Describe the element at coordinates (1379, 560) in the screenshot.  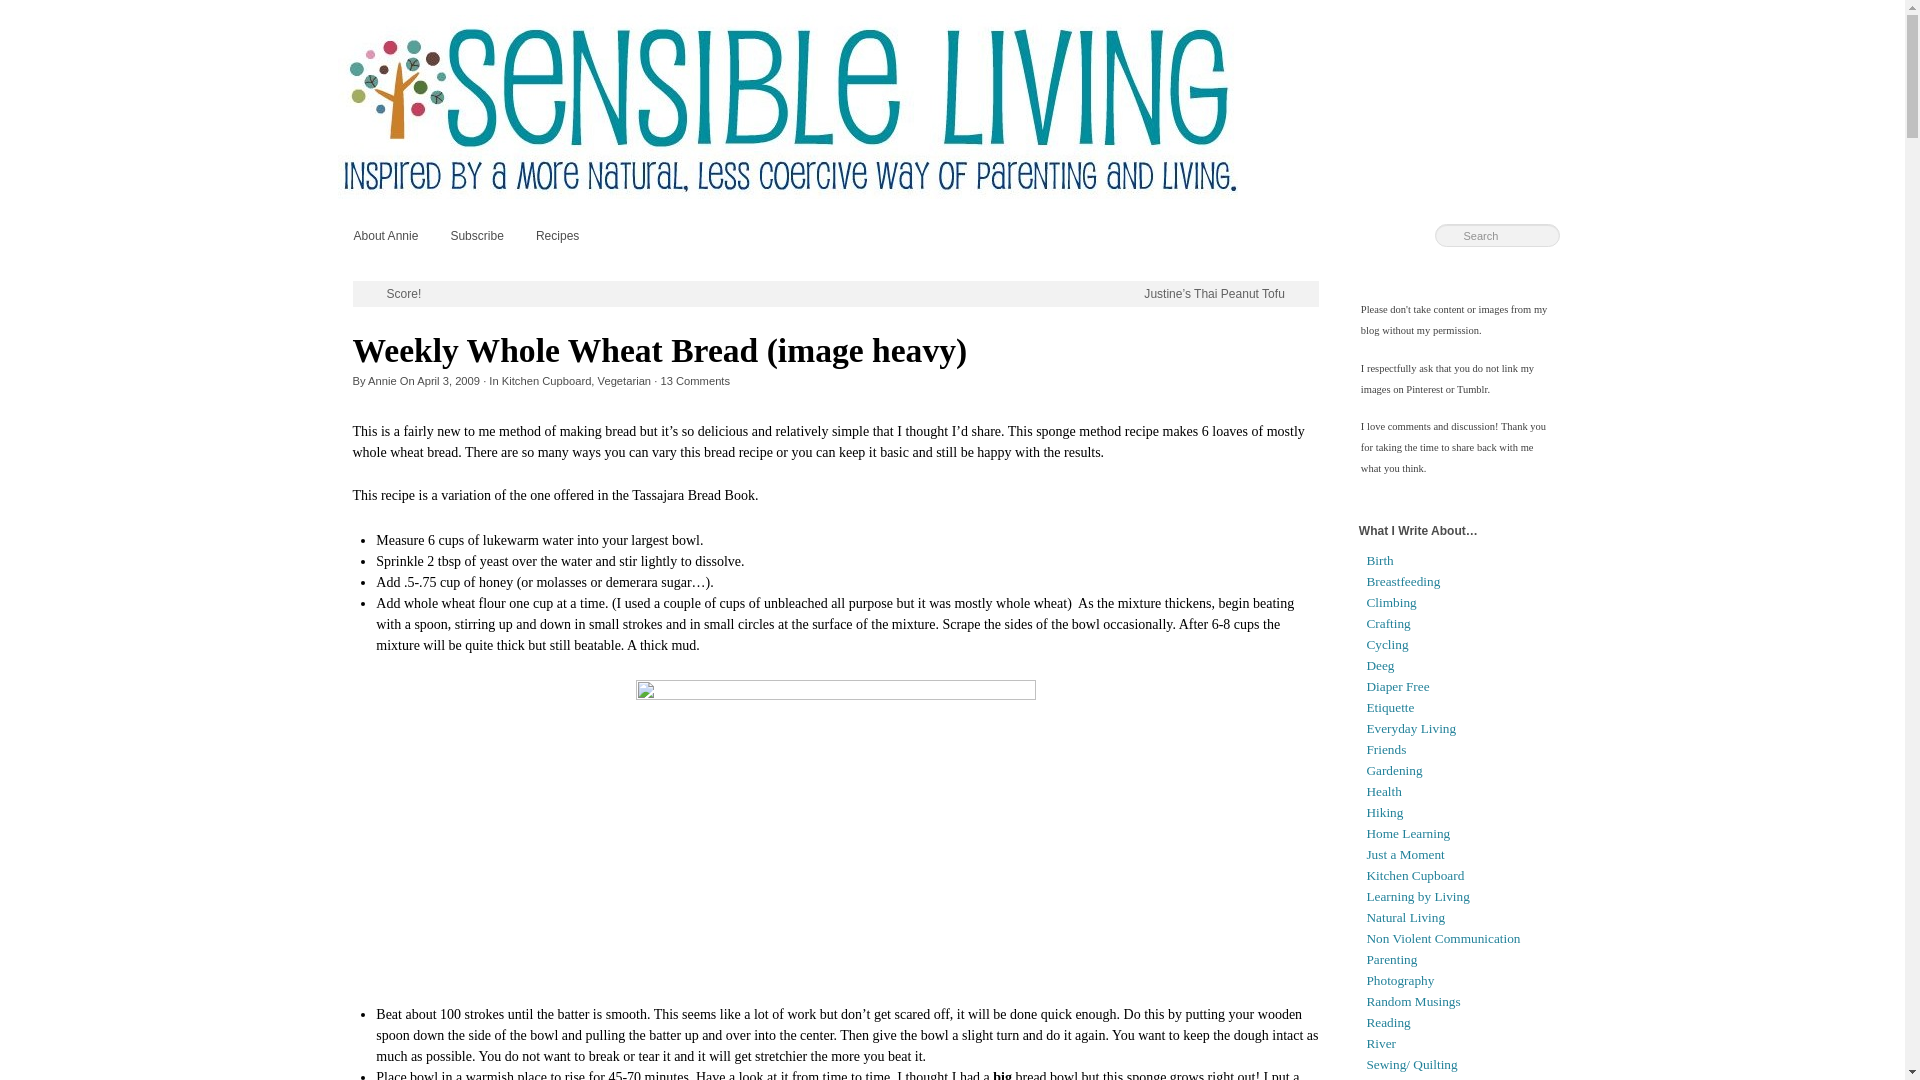
I see `Birth` at that location.